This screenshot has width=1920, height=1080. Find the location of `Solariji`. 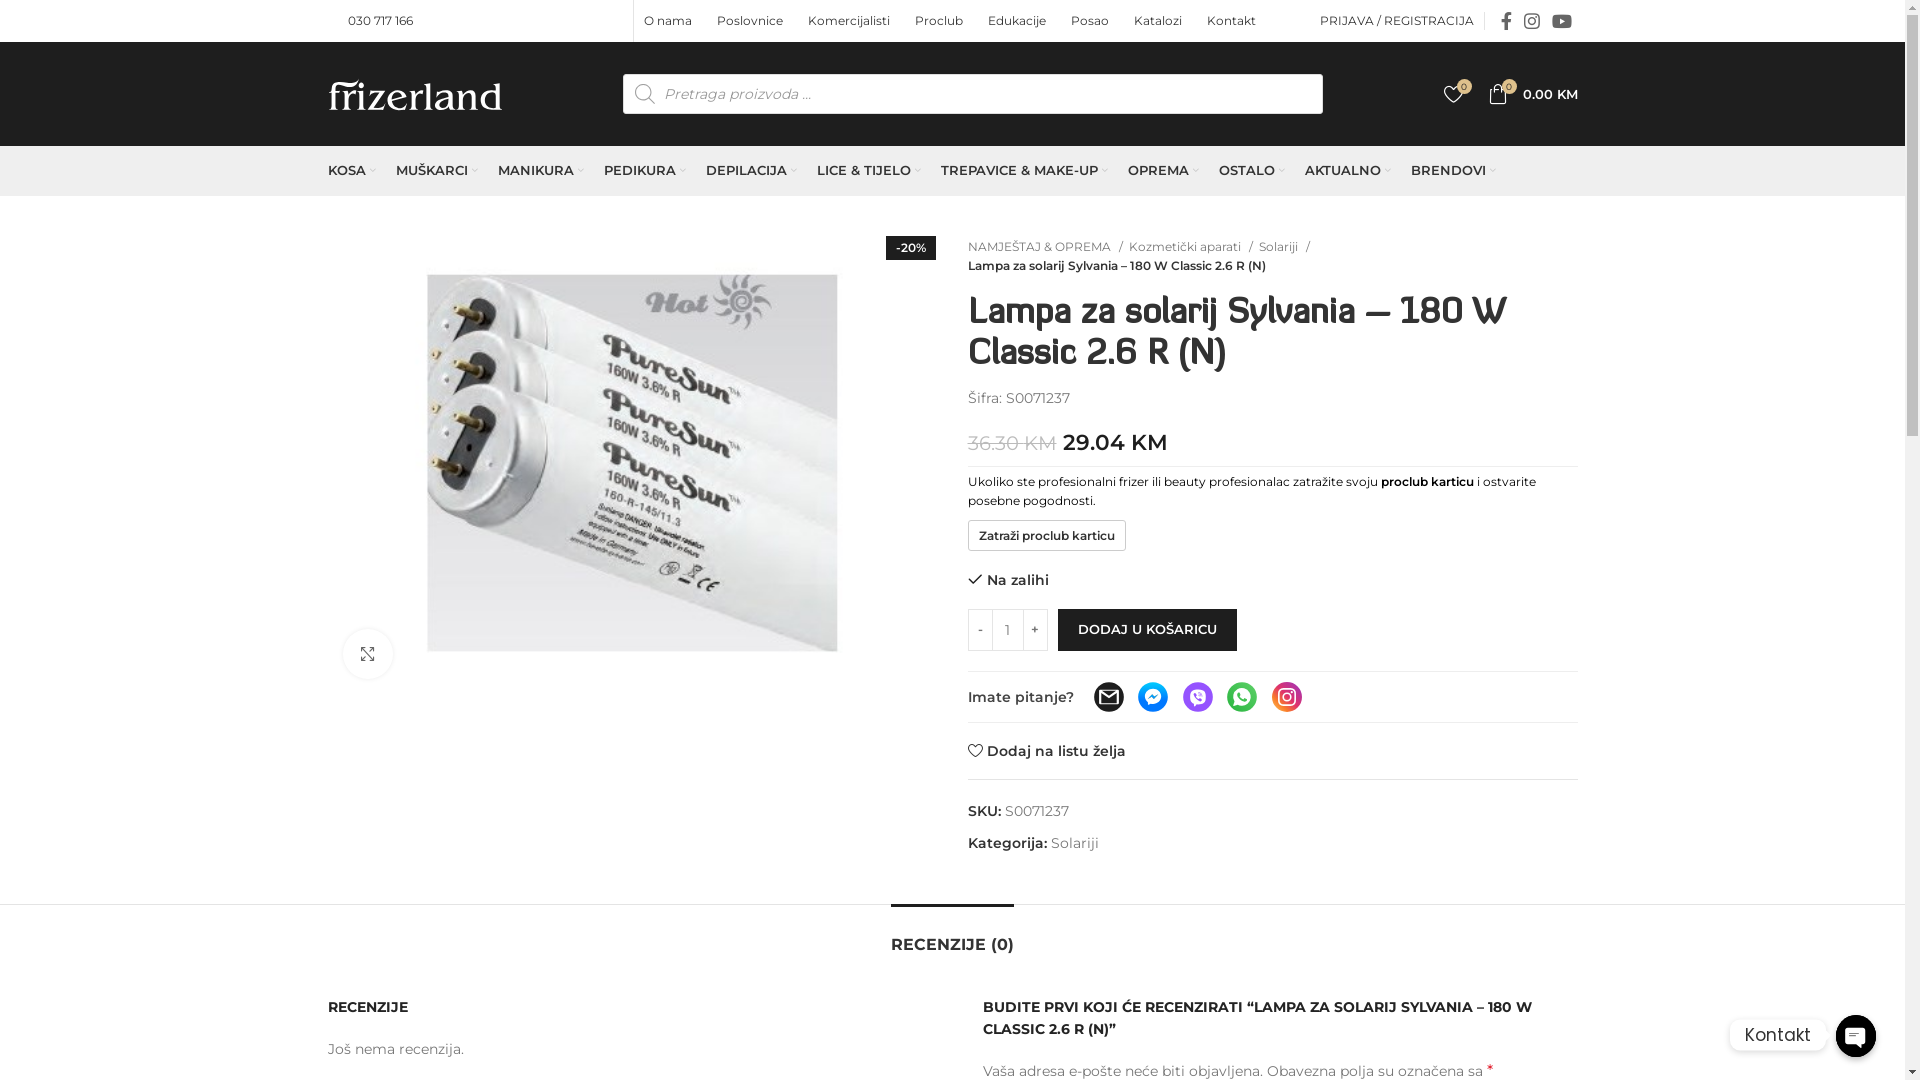

Solariji is located at coordinates (1074, 843).